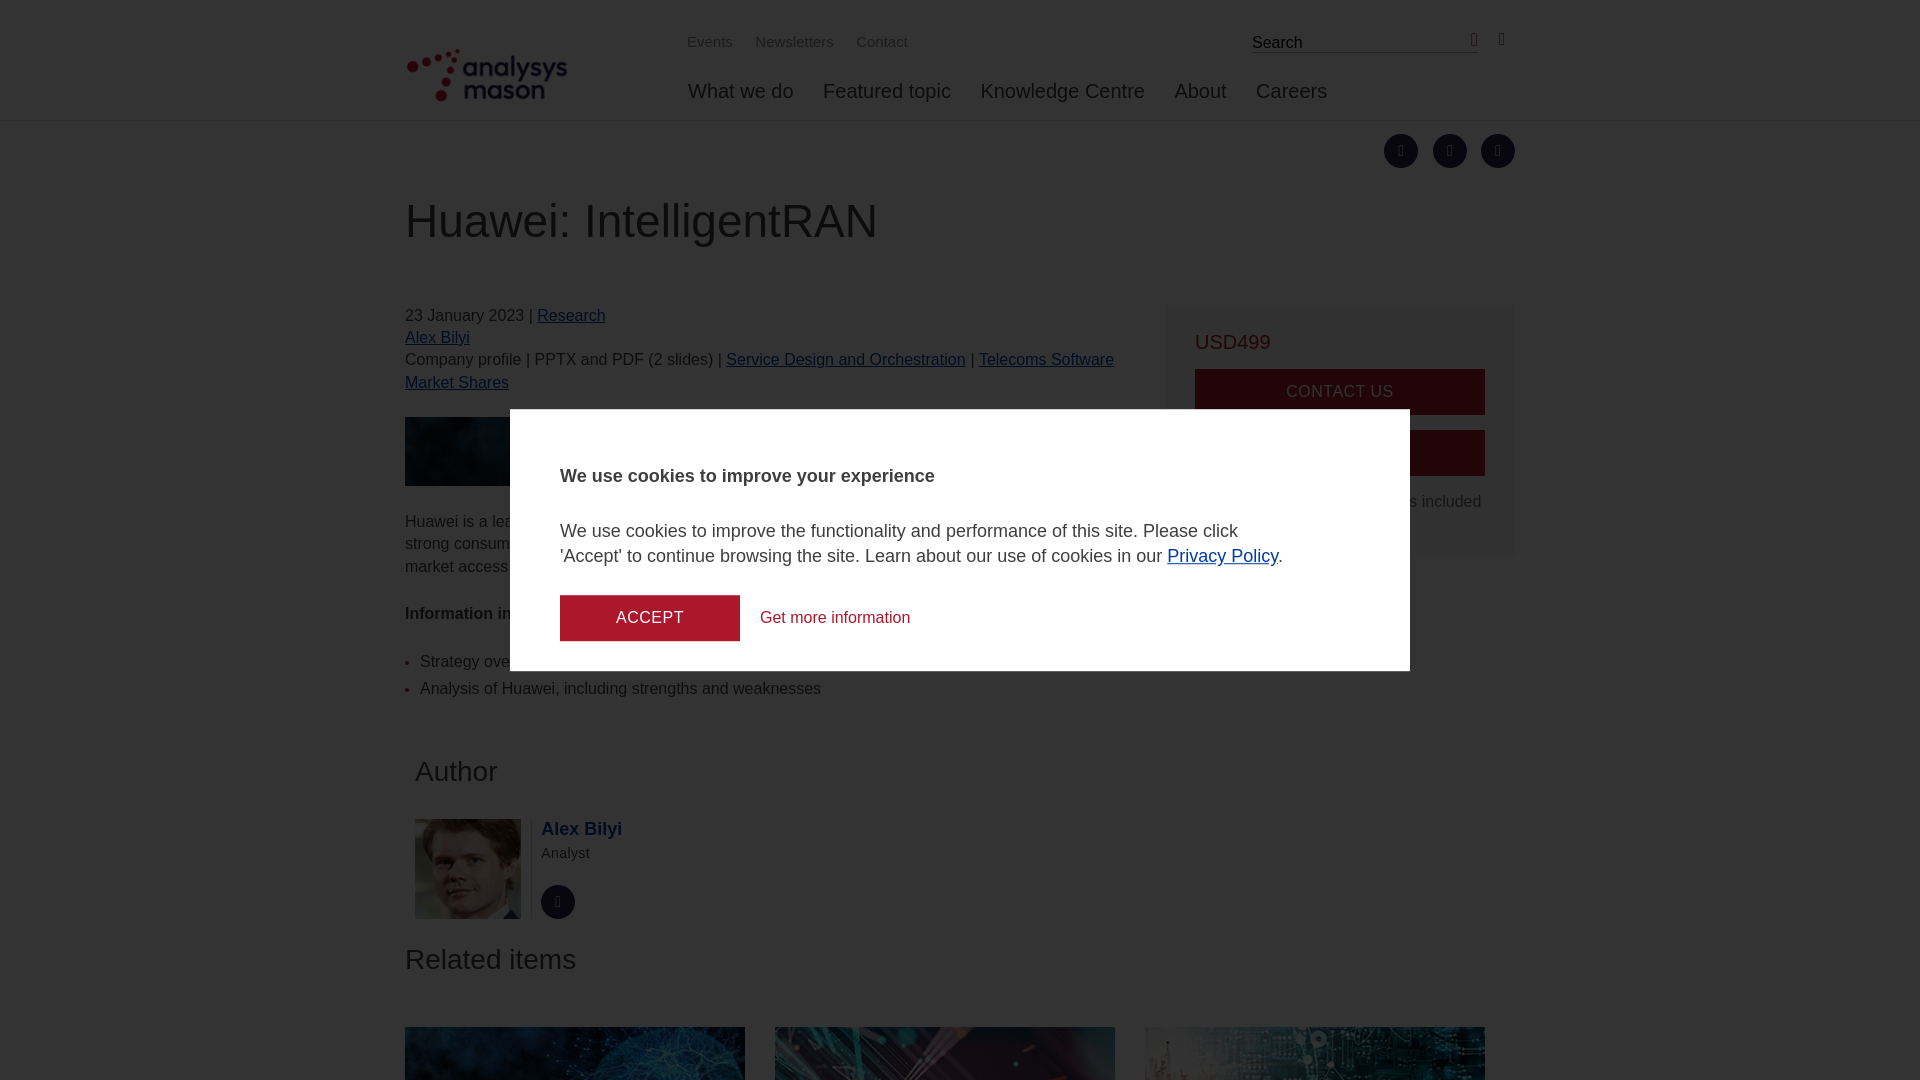  I want to click on Events, so click(707, 41).